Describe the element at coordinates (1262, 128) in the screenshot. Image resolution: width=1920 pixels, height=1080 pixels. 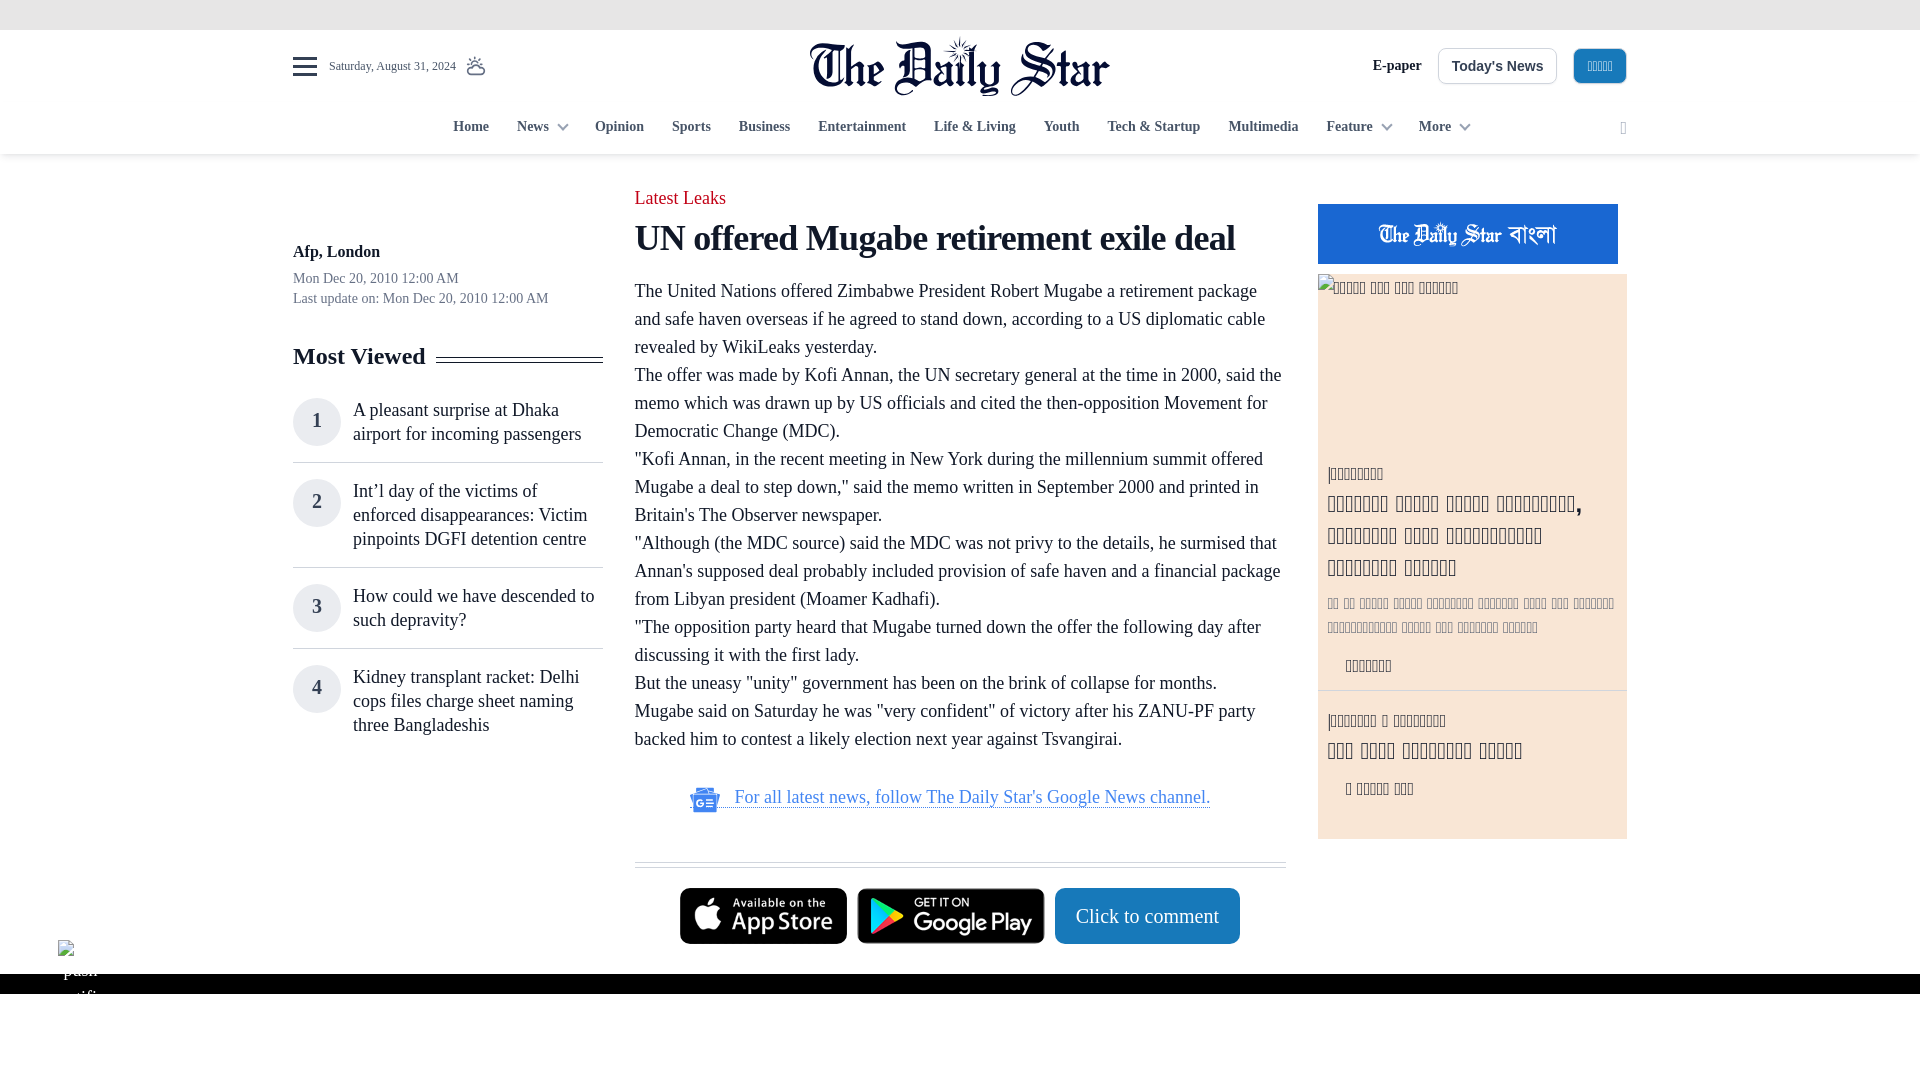
I see `Multimedia` at that location.